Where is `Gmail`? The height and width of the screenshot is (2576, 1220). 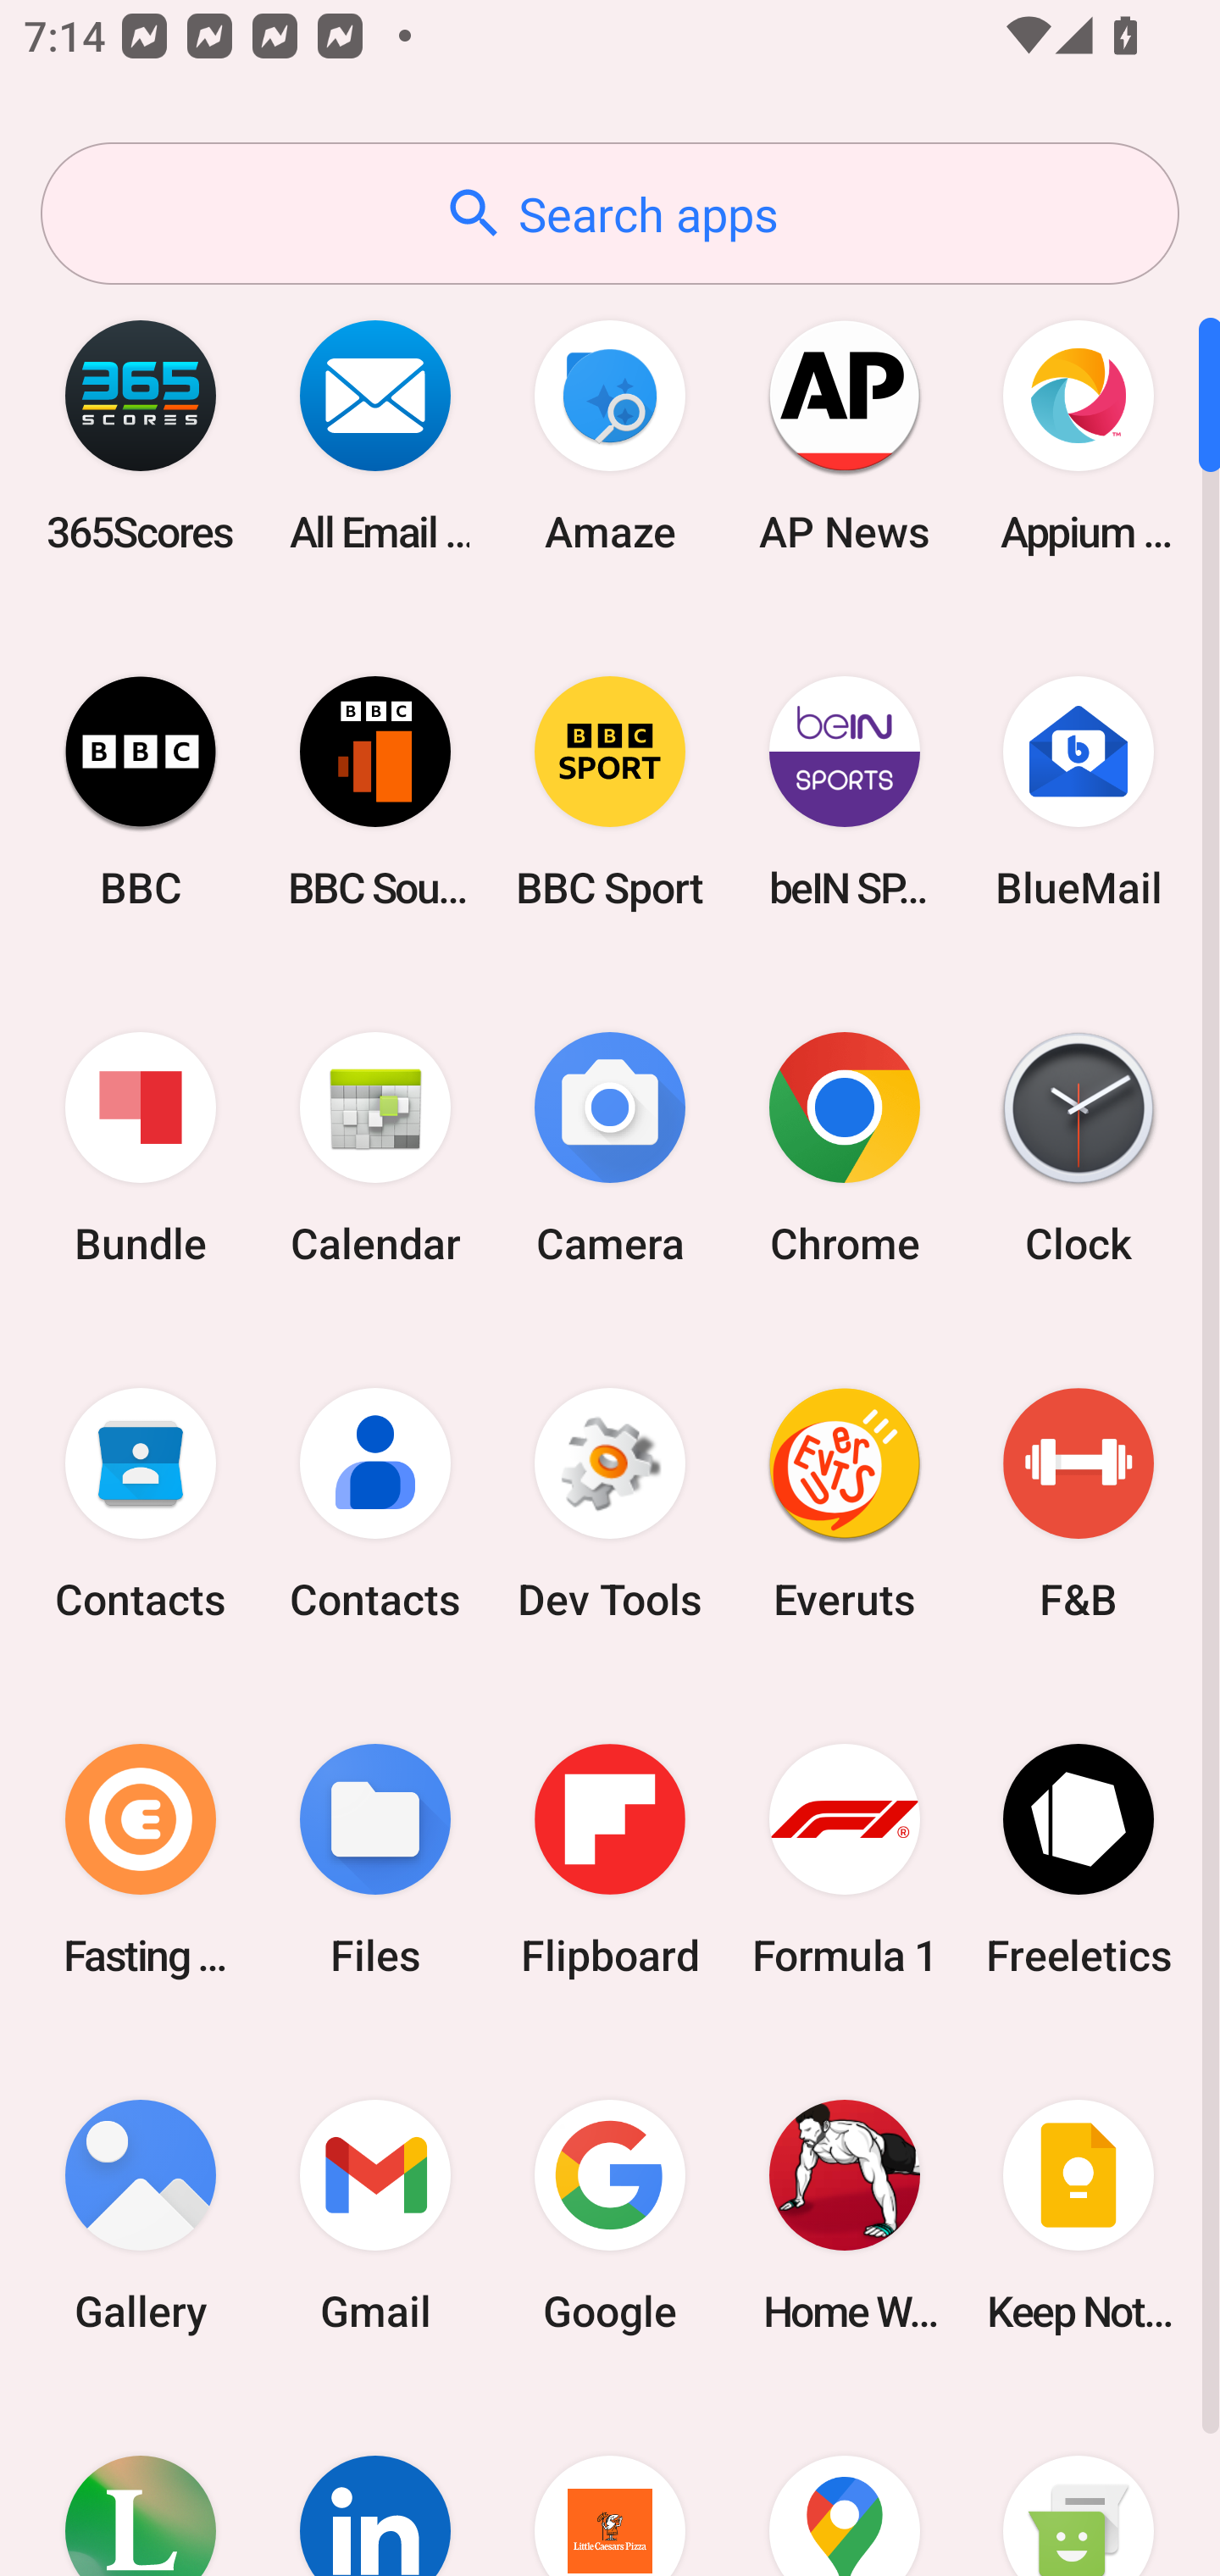 Gmail is located at coordinates (375, 2215).